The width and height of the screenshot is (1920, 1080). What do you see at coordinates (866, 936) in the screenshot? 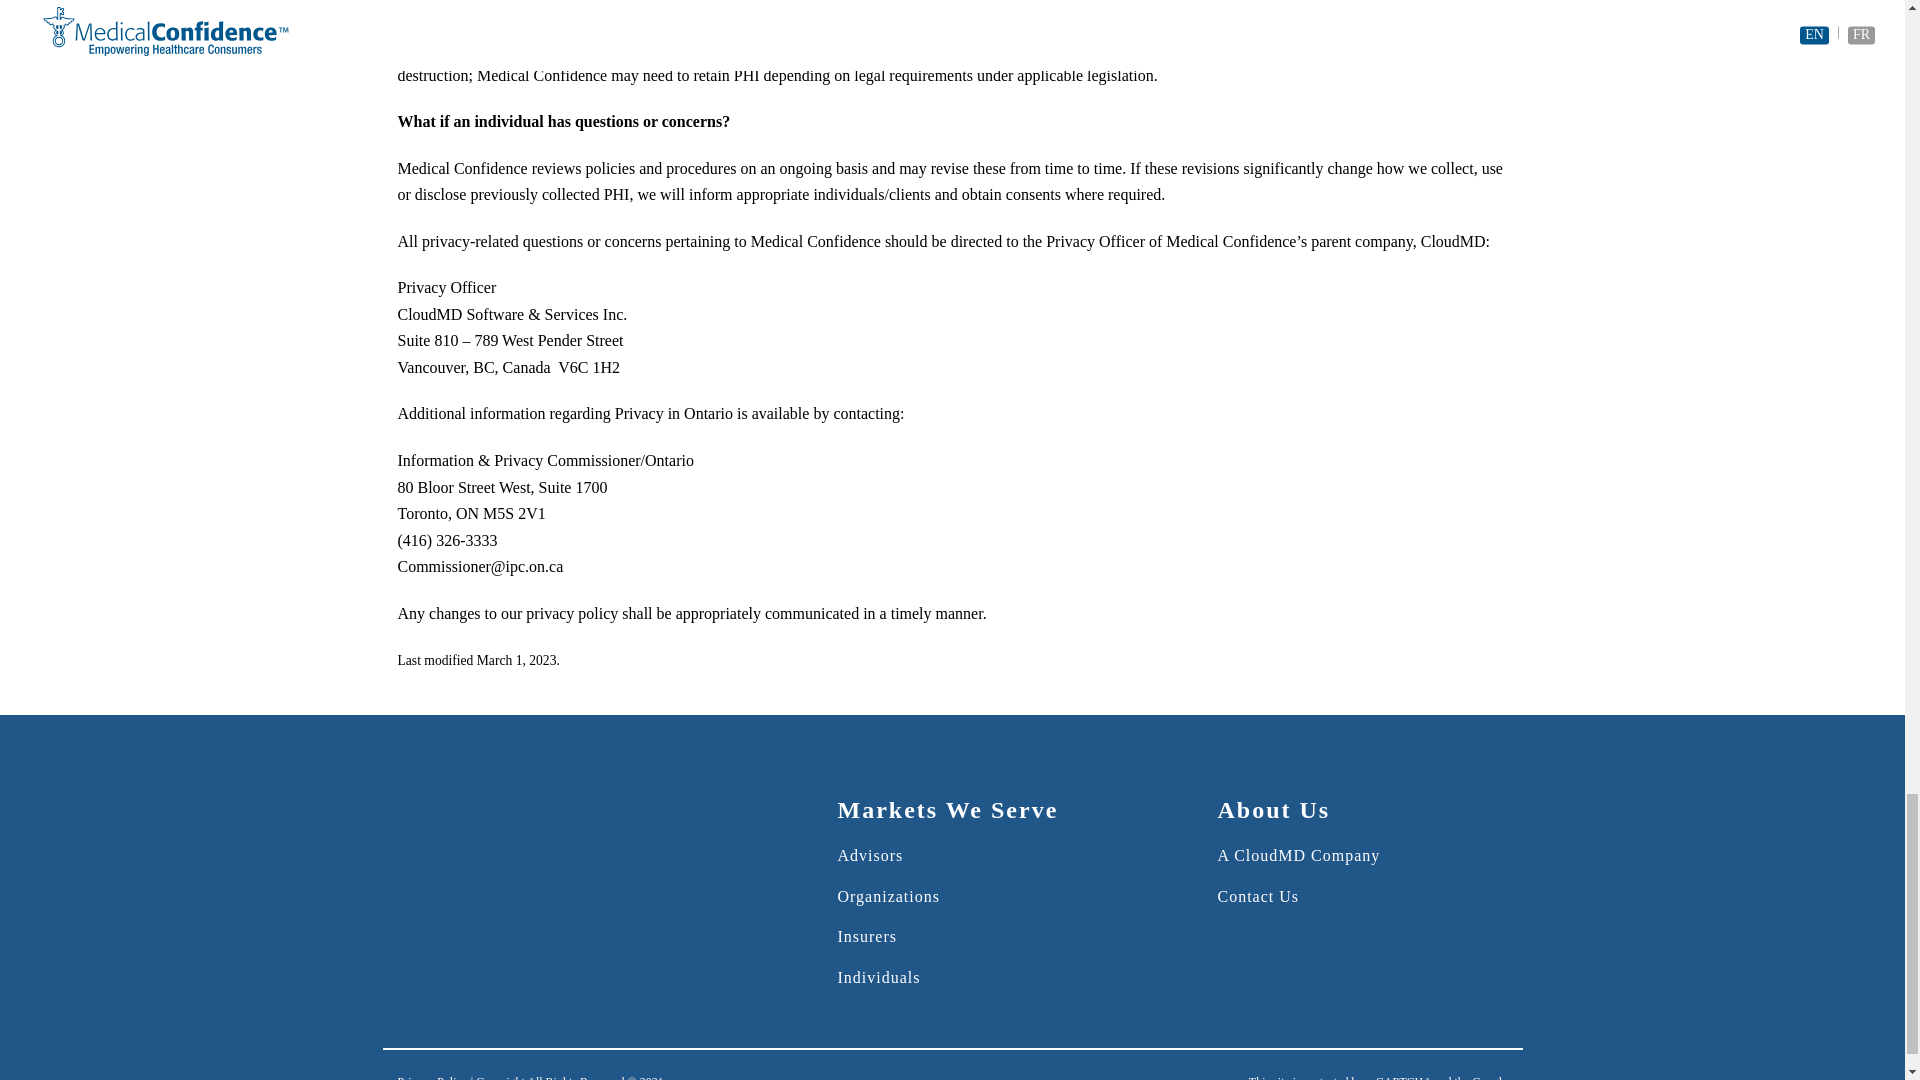
I see `Insurers` at bounding box center [866, 936].